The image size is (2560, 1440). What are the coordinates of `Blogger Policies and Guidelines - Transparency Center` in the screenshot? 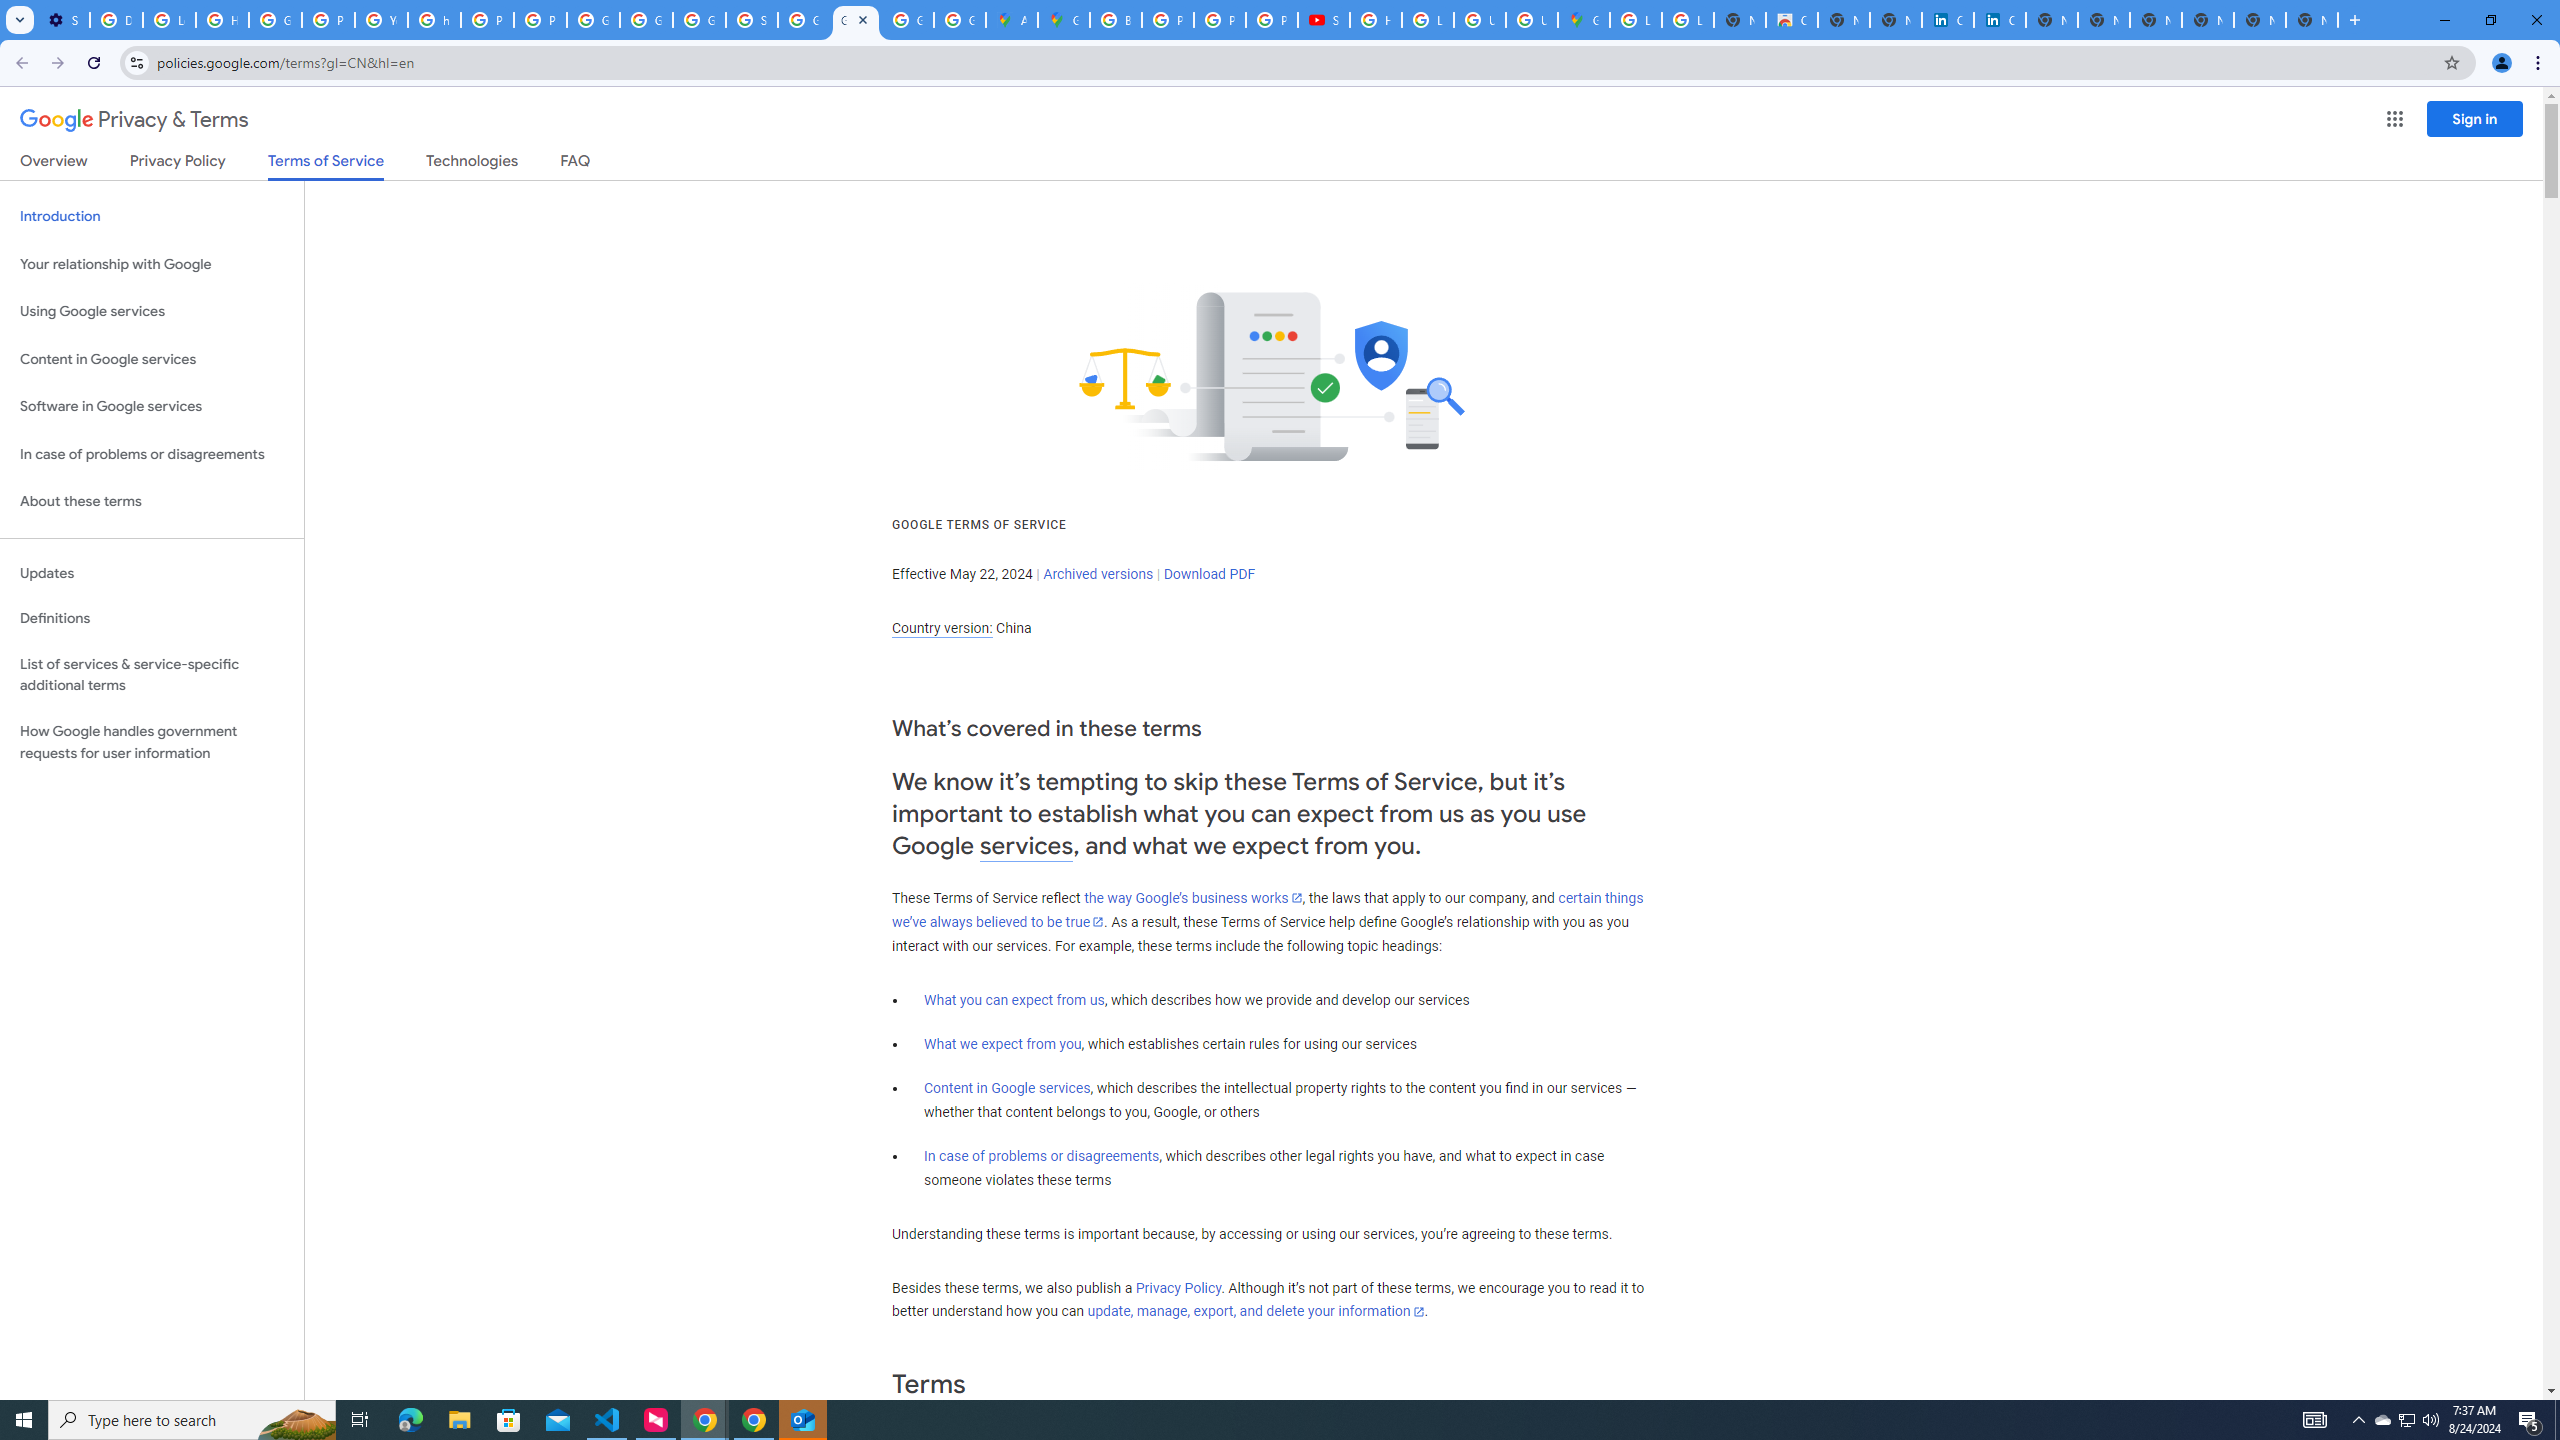 It's located at (1116, 20).